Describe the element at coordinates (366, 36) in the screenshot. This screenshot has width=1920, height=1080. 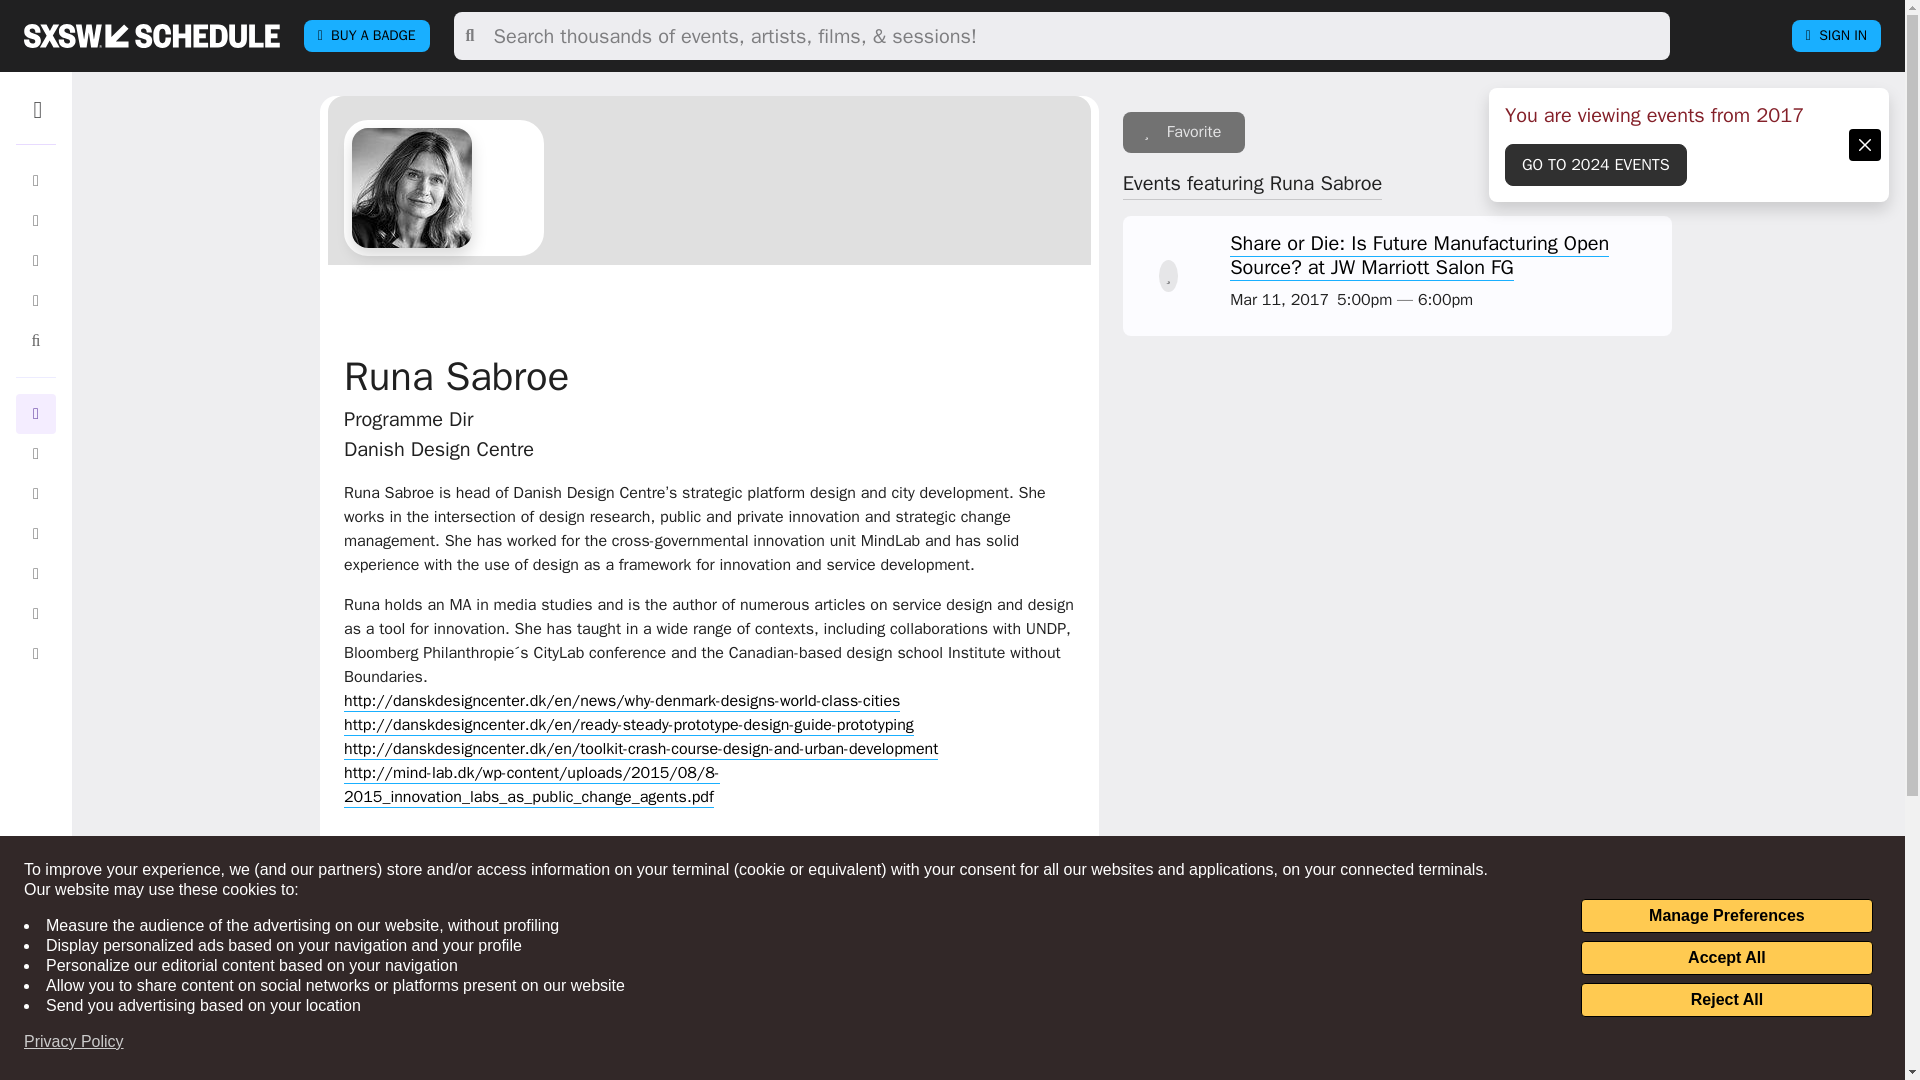
I see `BUY A BADGE` at that location.